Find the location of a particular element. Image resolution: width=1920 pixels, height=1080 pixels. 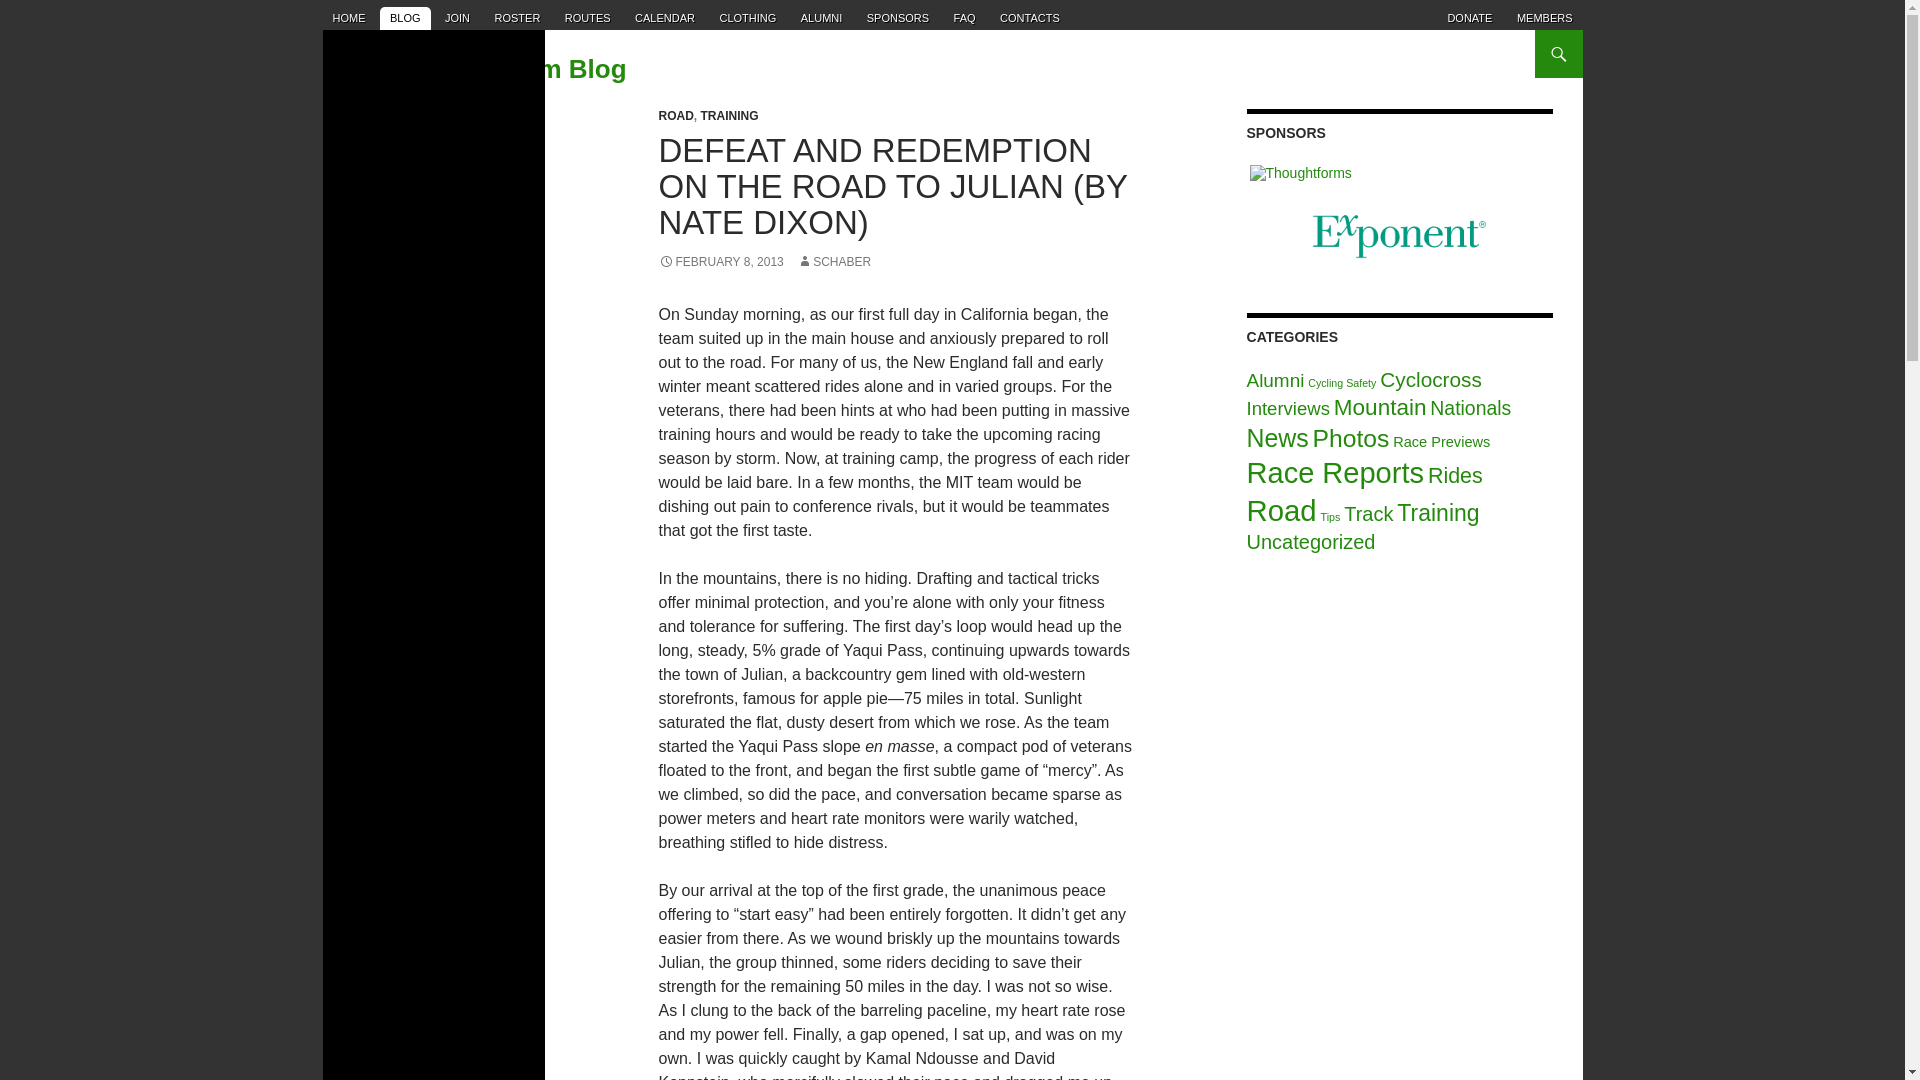

contacts is located at coordinates (1030, 18).